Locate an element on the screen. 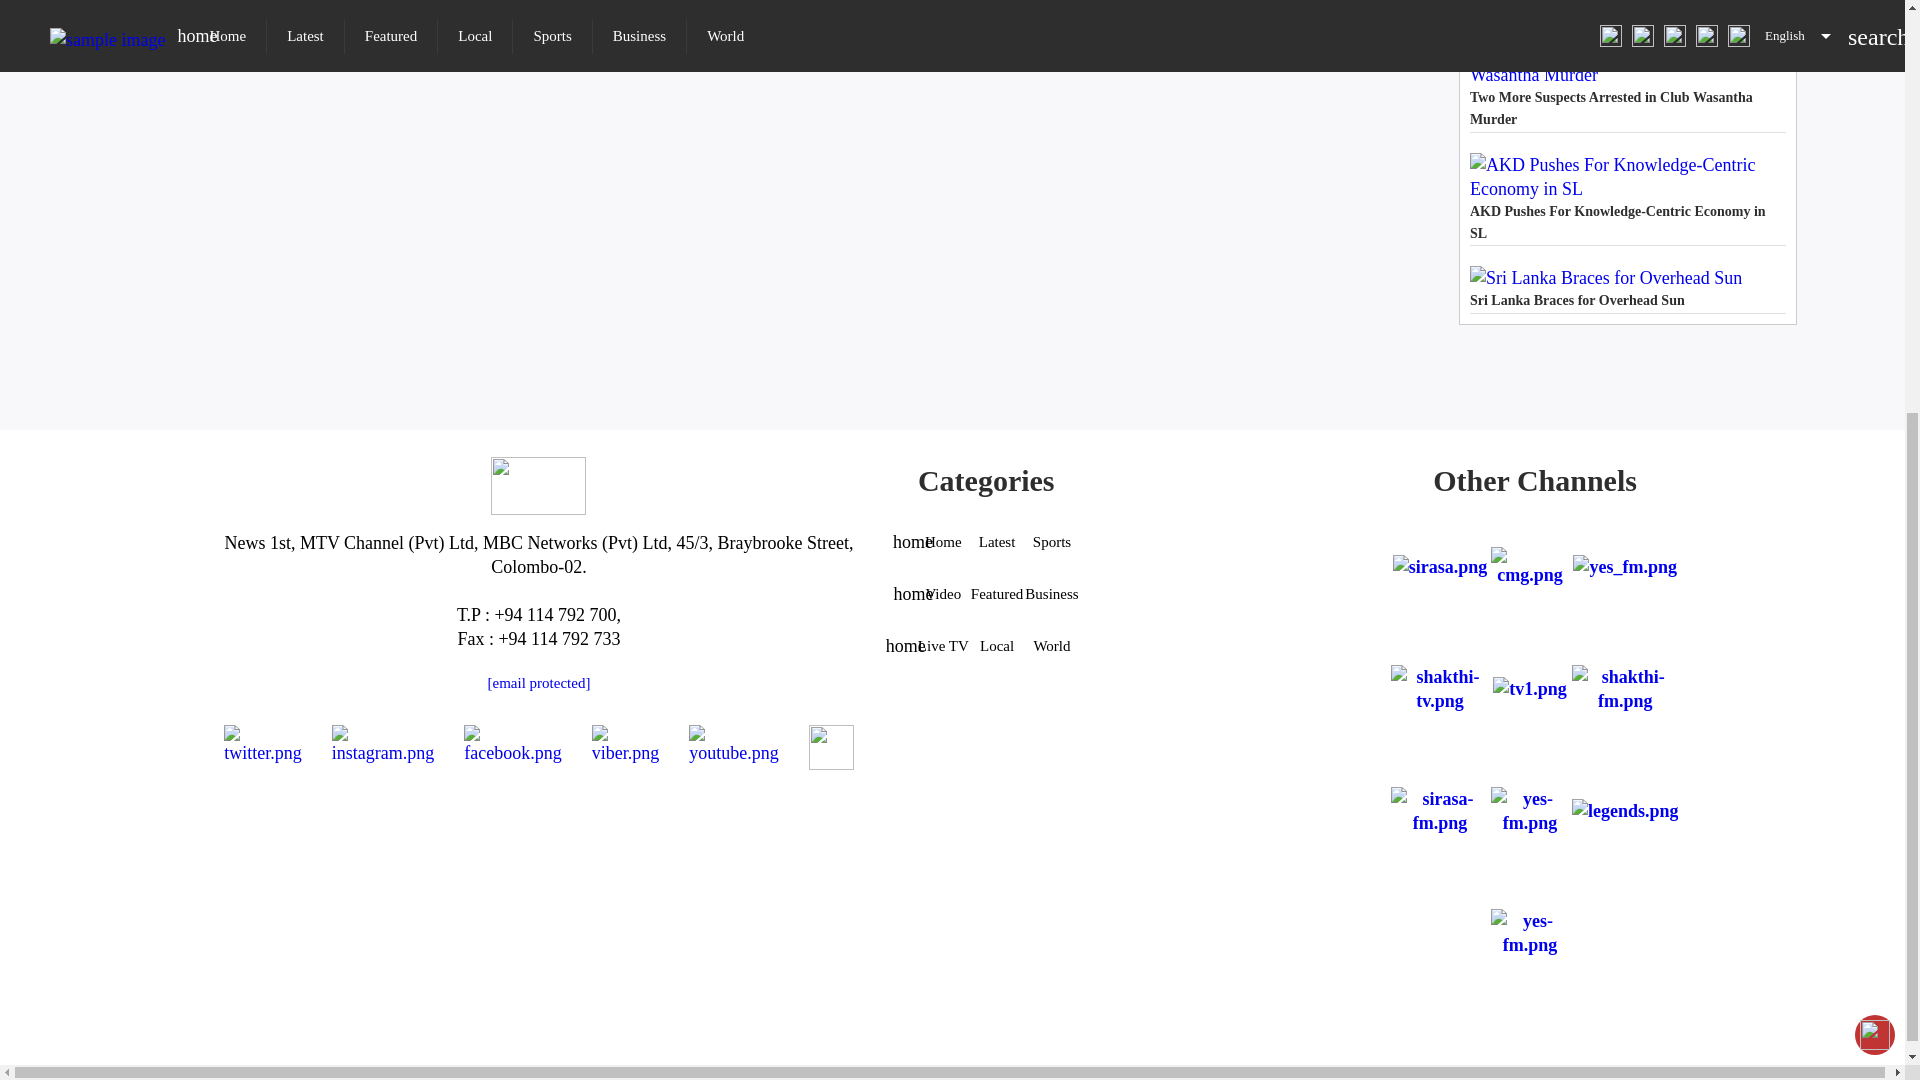 This screenshot has width=1920, height=1080. Two More Suspects Arrested in Club Wasantha Murder is located at coordinates (1628, 84).